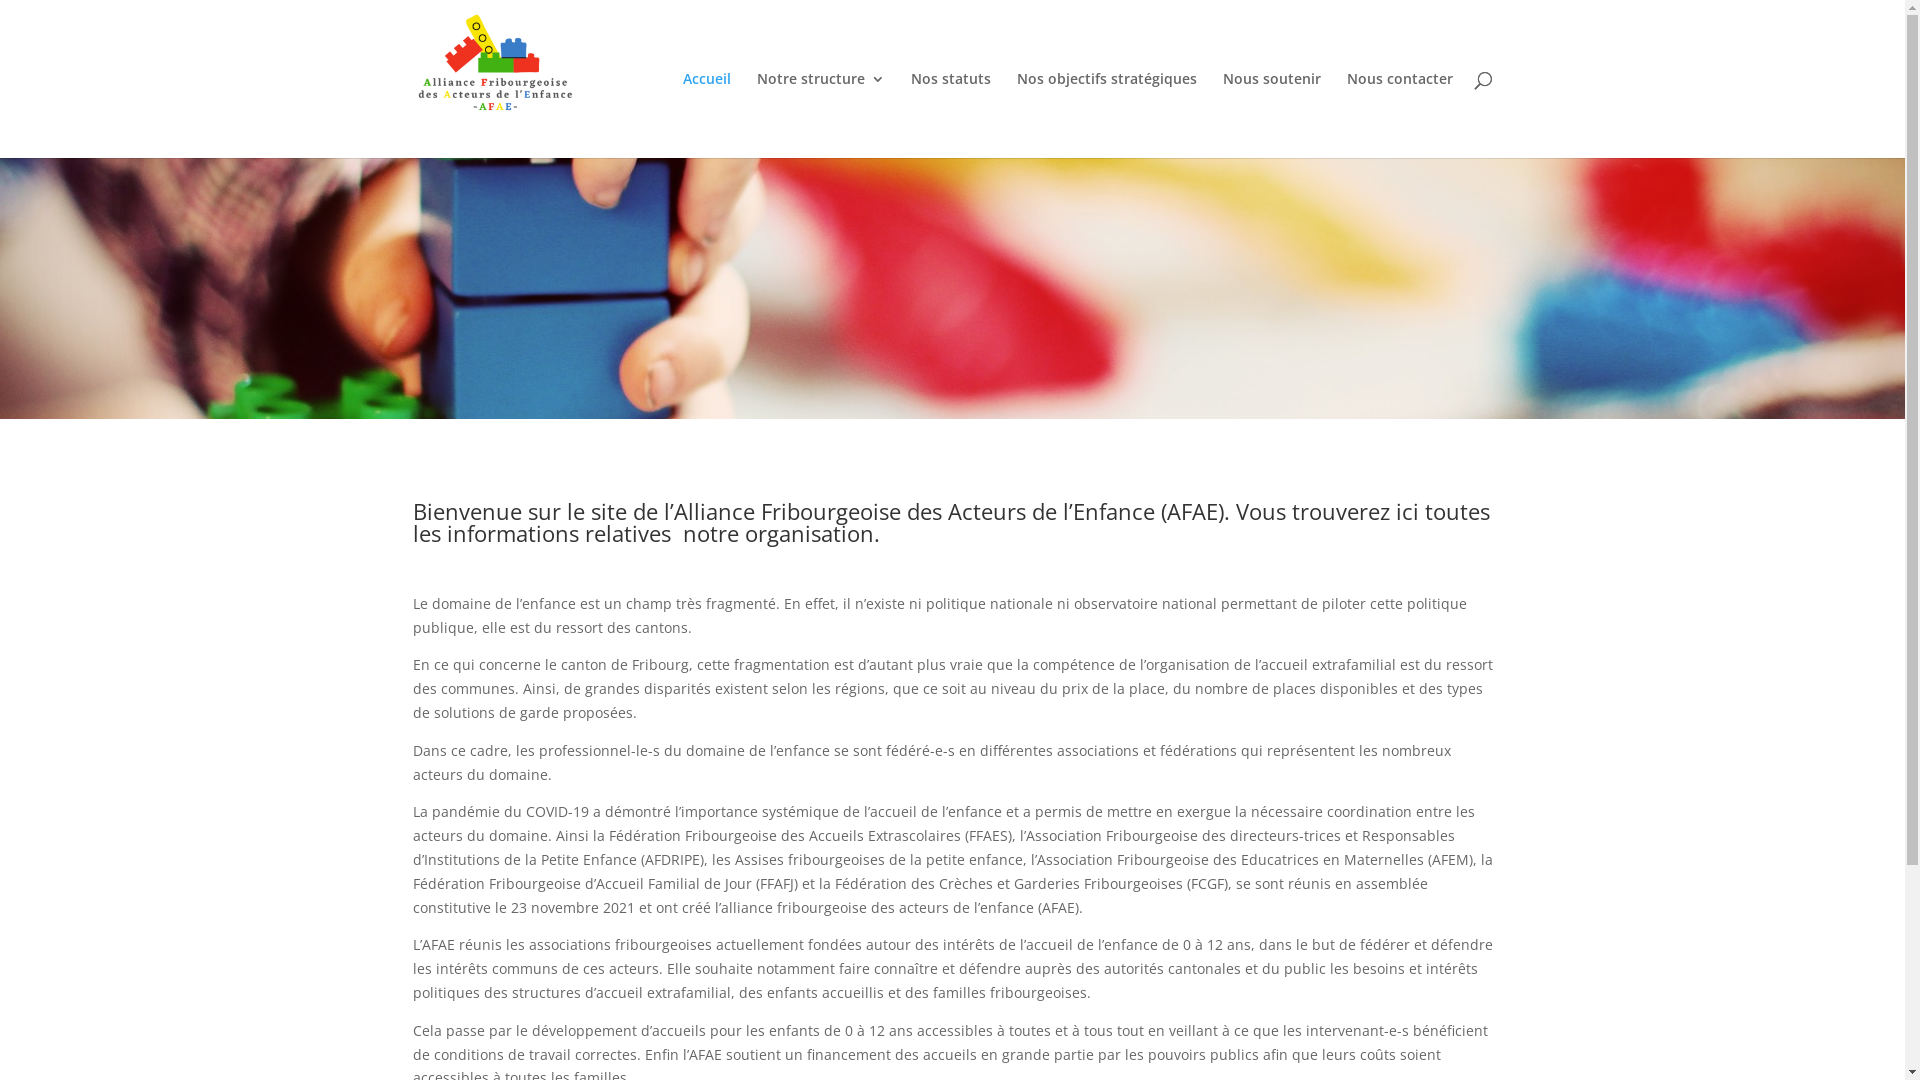 This screenshot has height=1080, width=1920. I want to click on Nos statuts, so click(950, 115).